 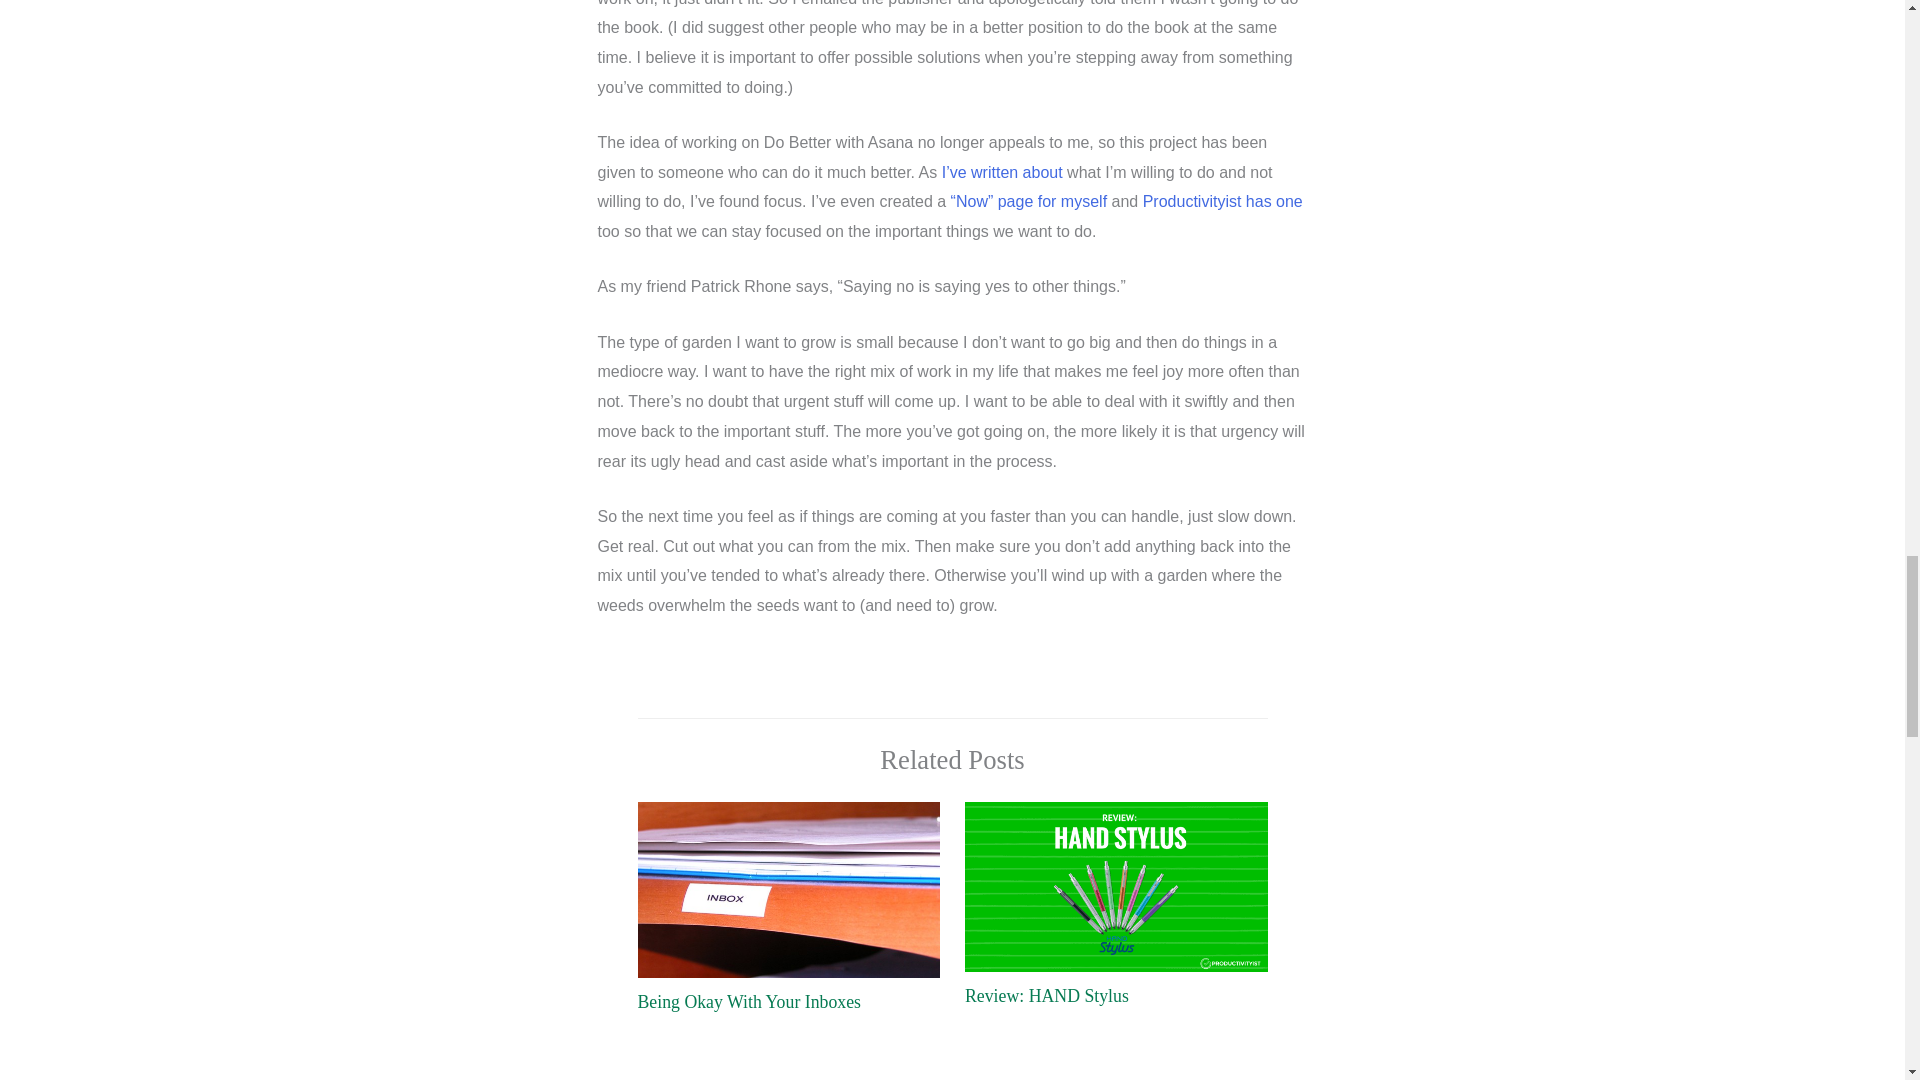 What do you see at coordinates (750, 1002) in the screenshot?
I see `Being Okay With Your Inboxes` at bounding box center [750, 1002].